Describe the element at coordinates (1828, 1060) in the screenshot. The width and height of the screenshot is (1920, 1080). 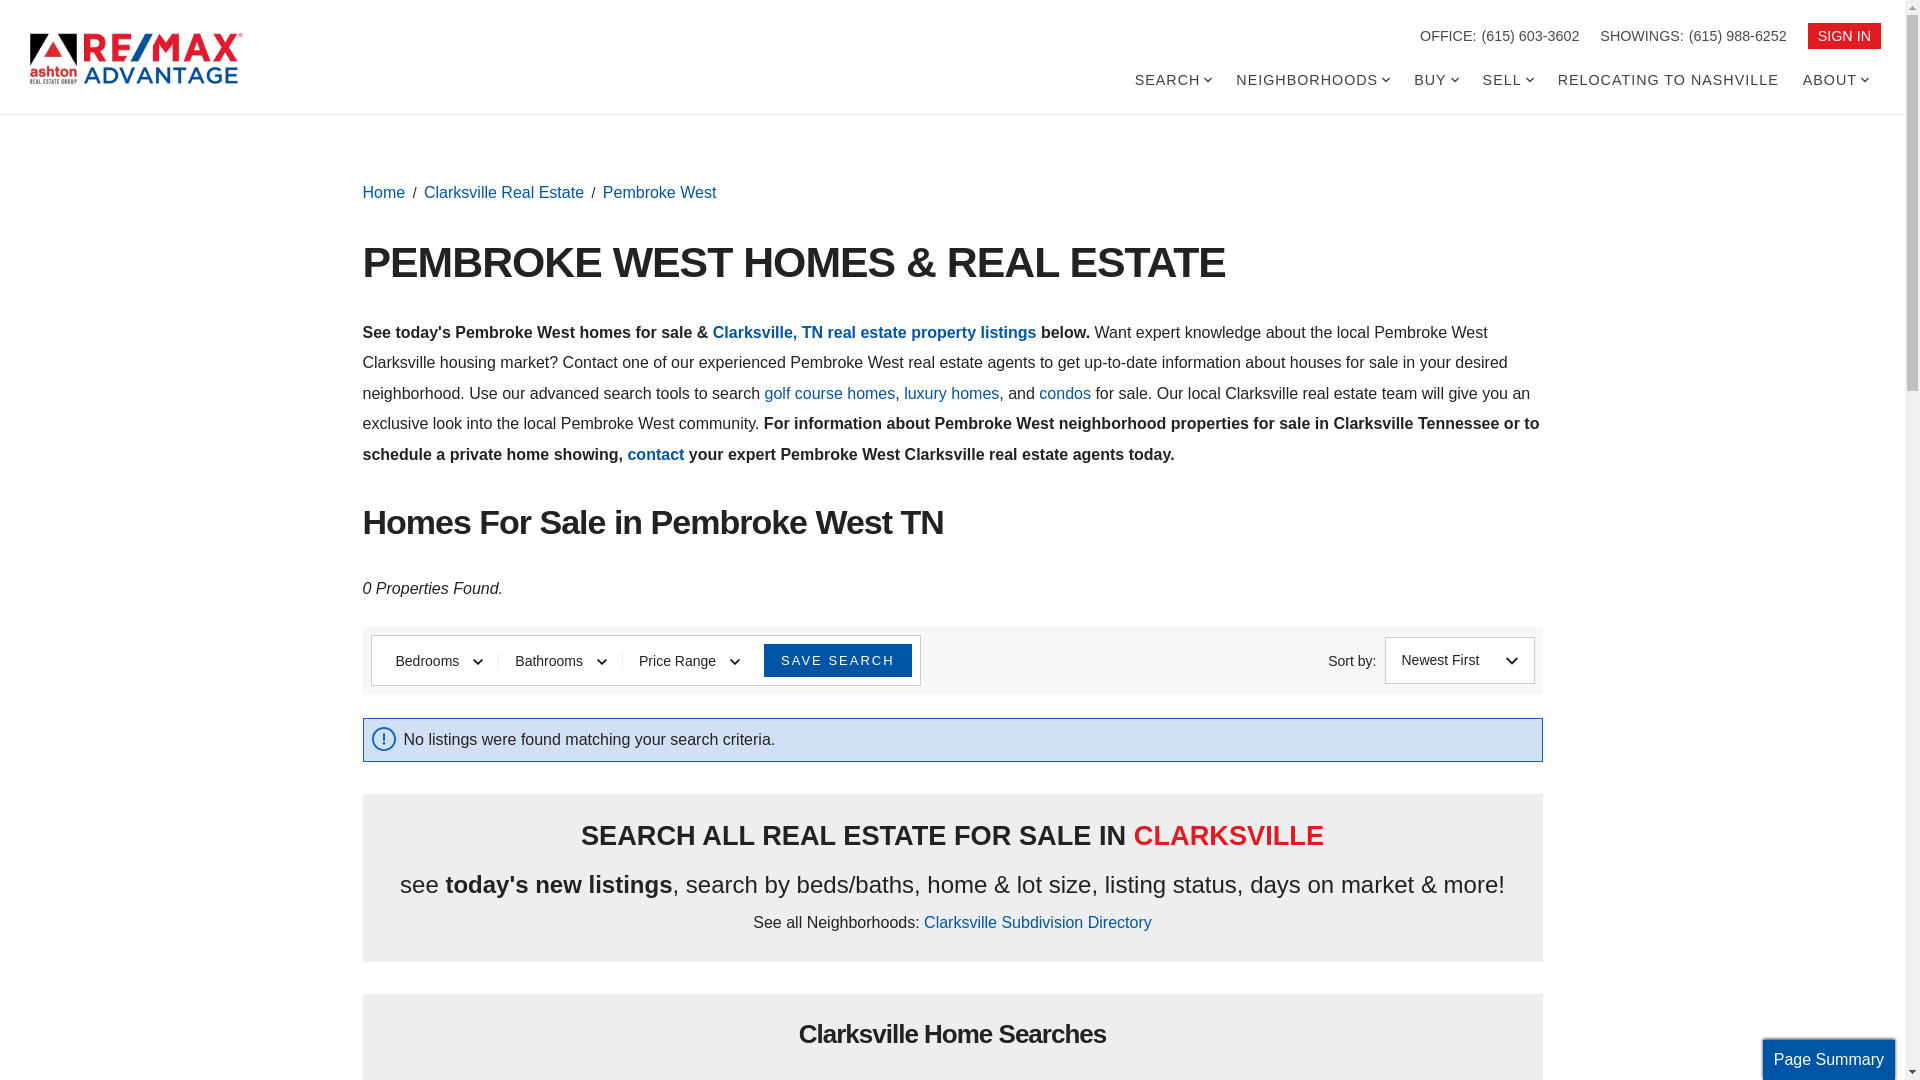
I see `Page Summary` at that location.